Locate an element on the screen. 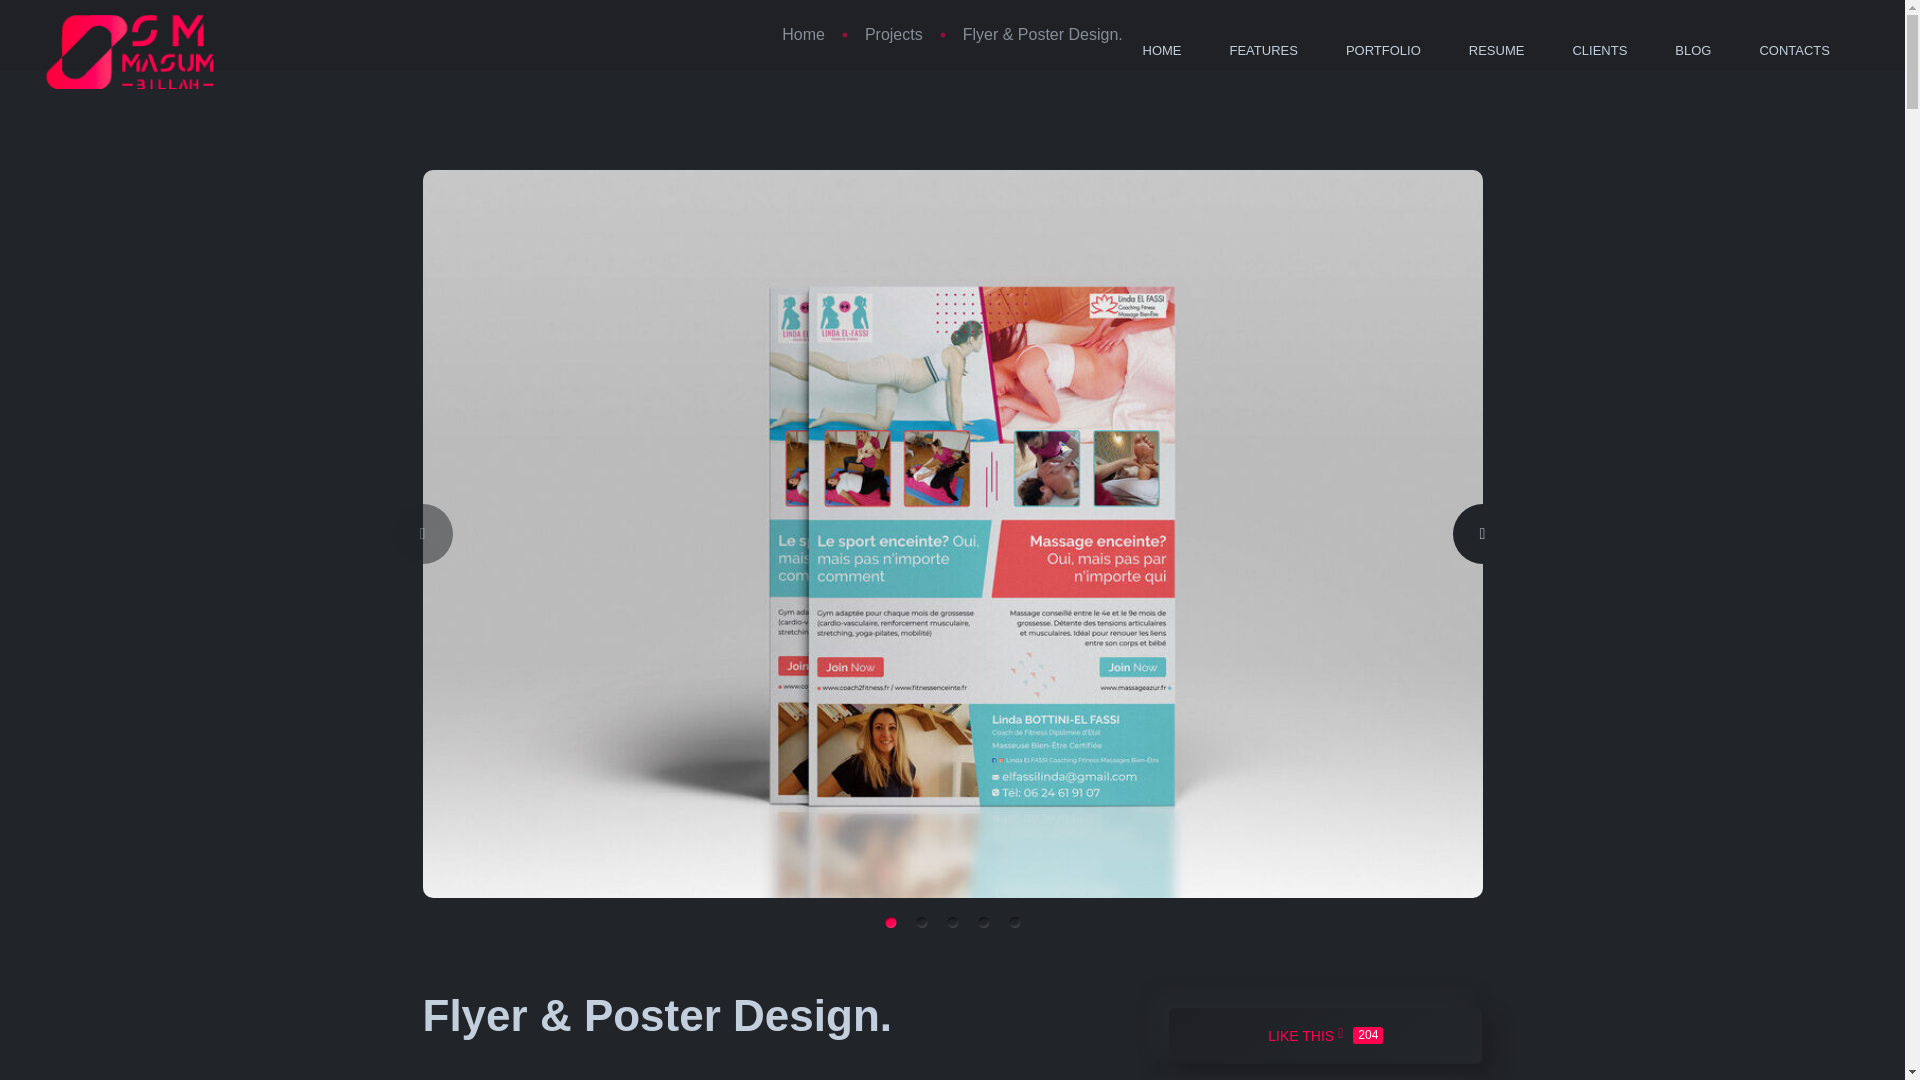  4 is located at coordinates (982, 922).